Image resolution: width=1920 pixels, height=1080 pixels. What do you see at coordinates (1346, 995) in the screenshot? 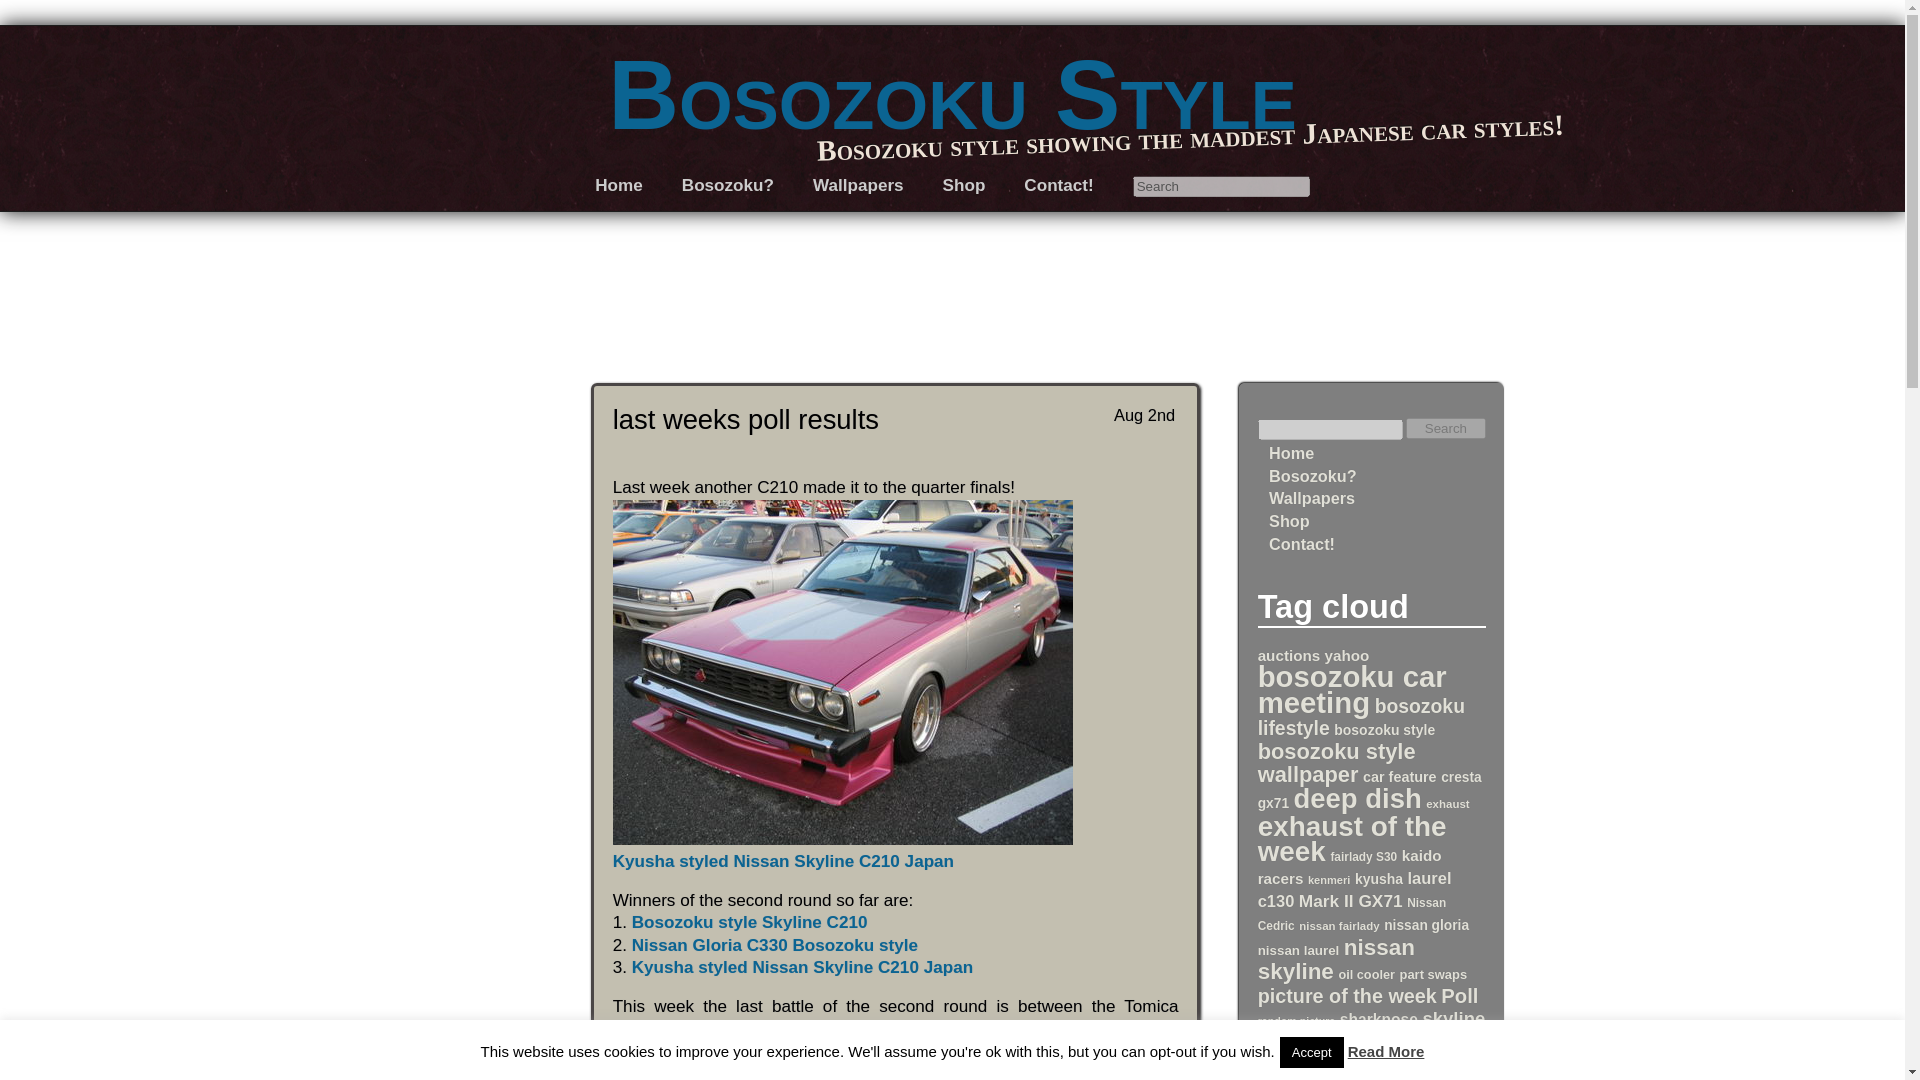
I see `picture of the week` at bounding box center [1346, 995].